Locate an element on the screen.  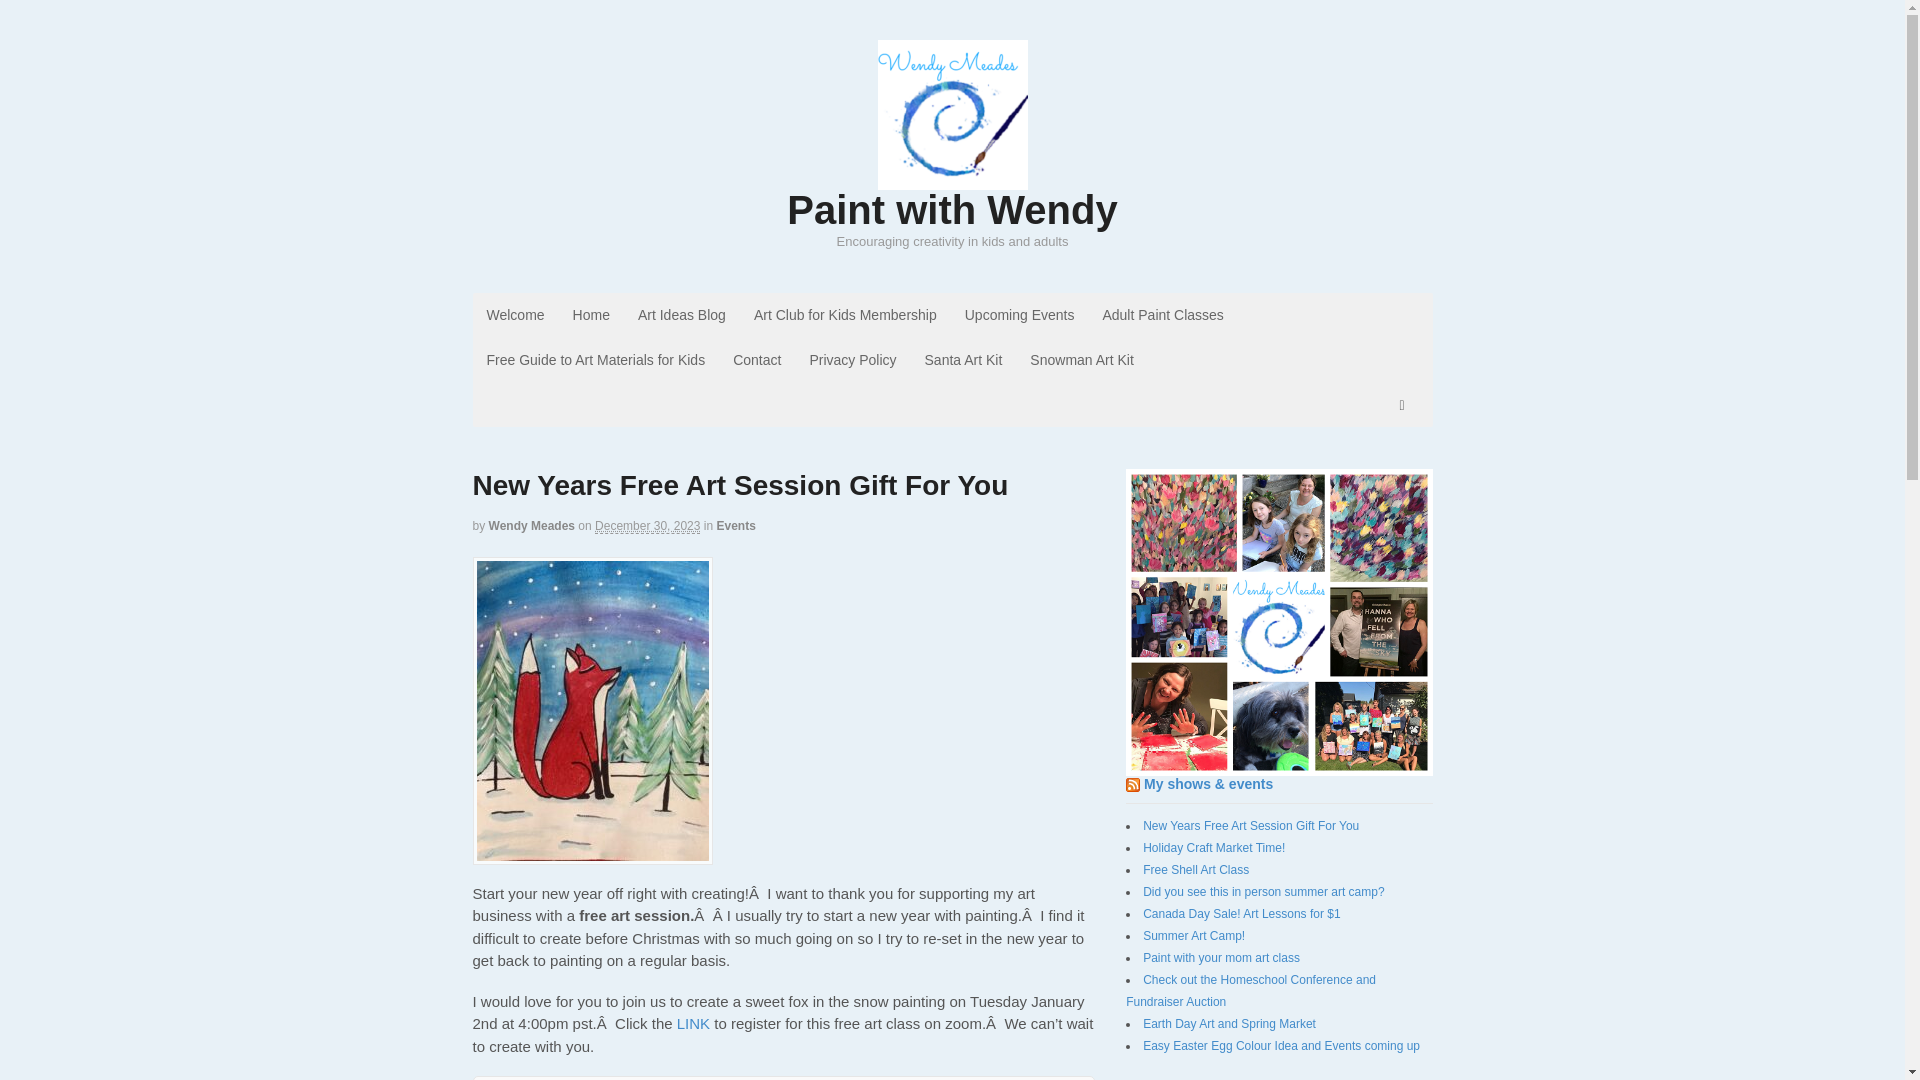
Home is located at coordinates (591, 315).